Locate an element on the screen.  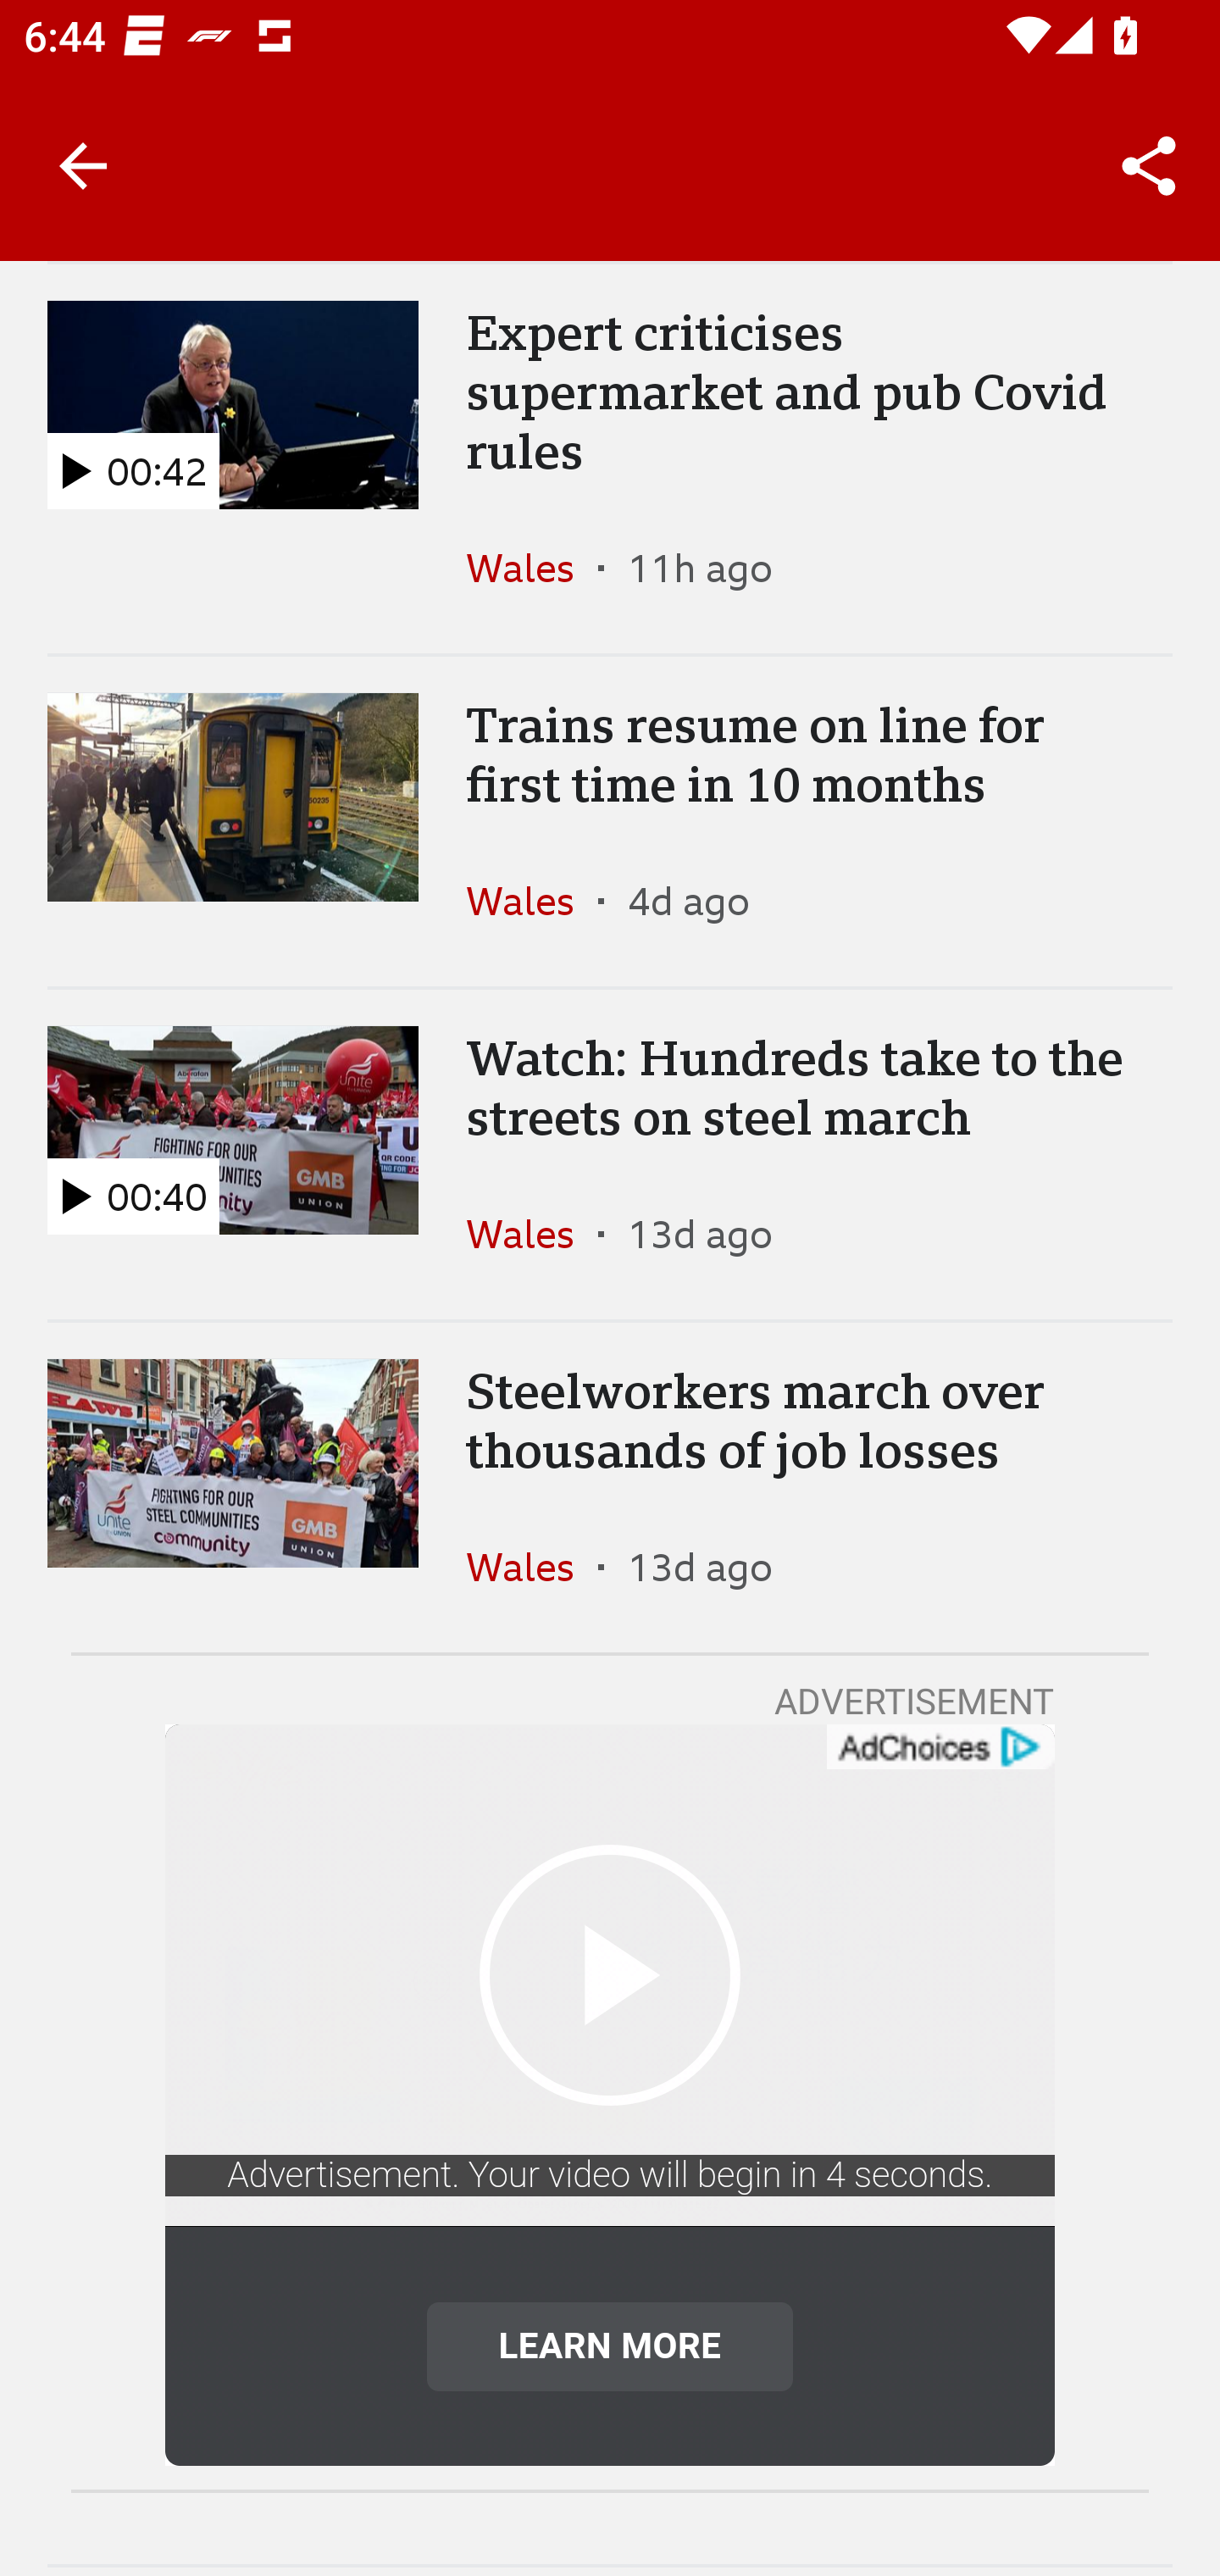
Wales In the section Wales is located at coordinates (532, 900).